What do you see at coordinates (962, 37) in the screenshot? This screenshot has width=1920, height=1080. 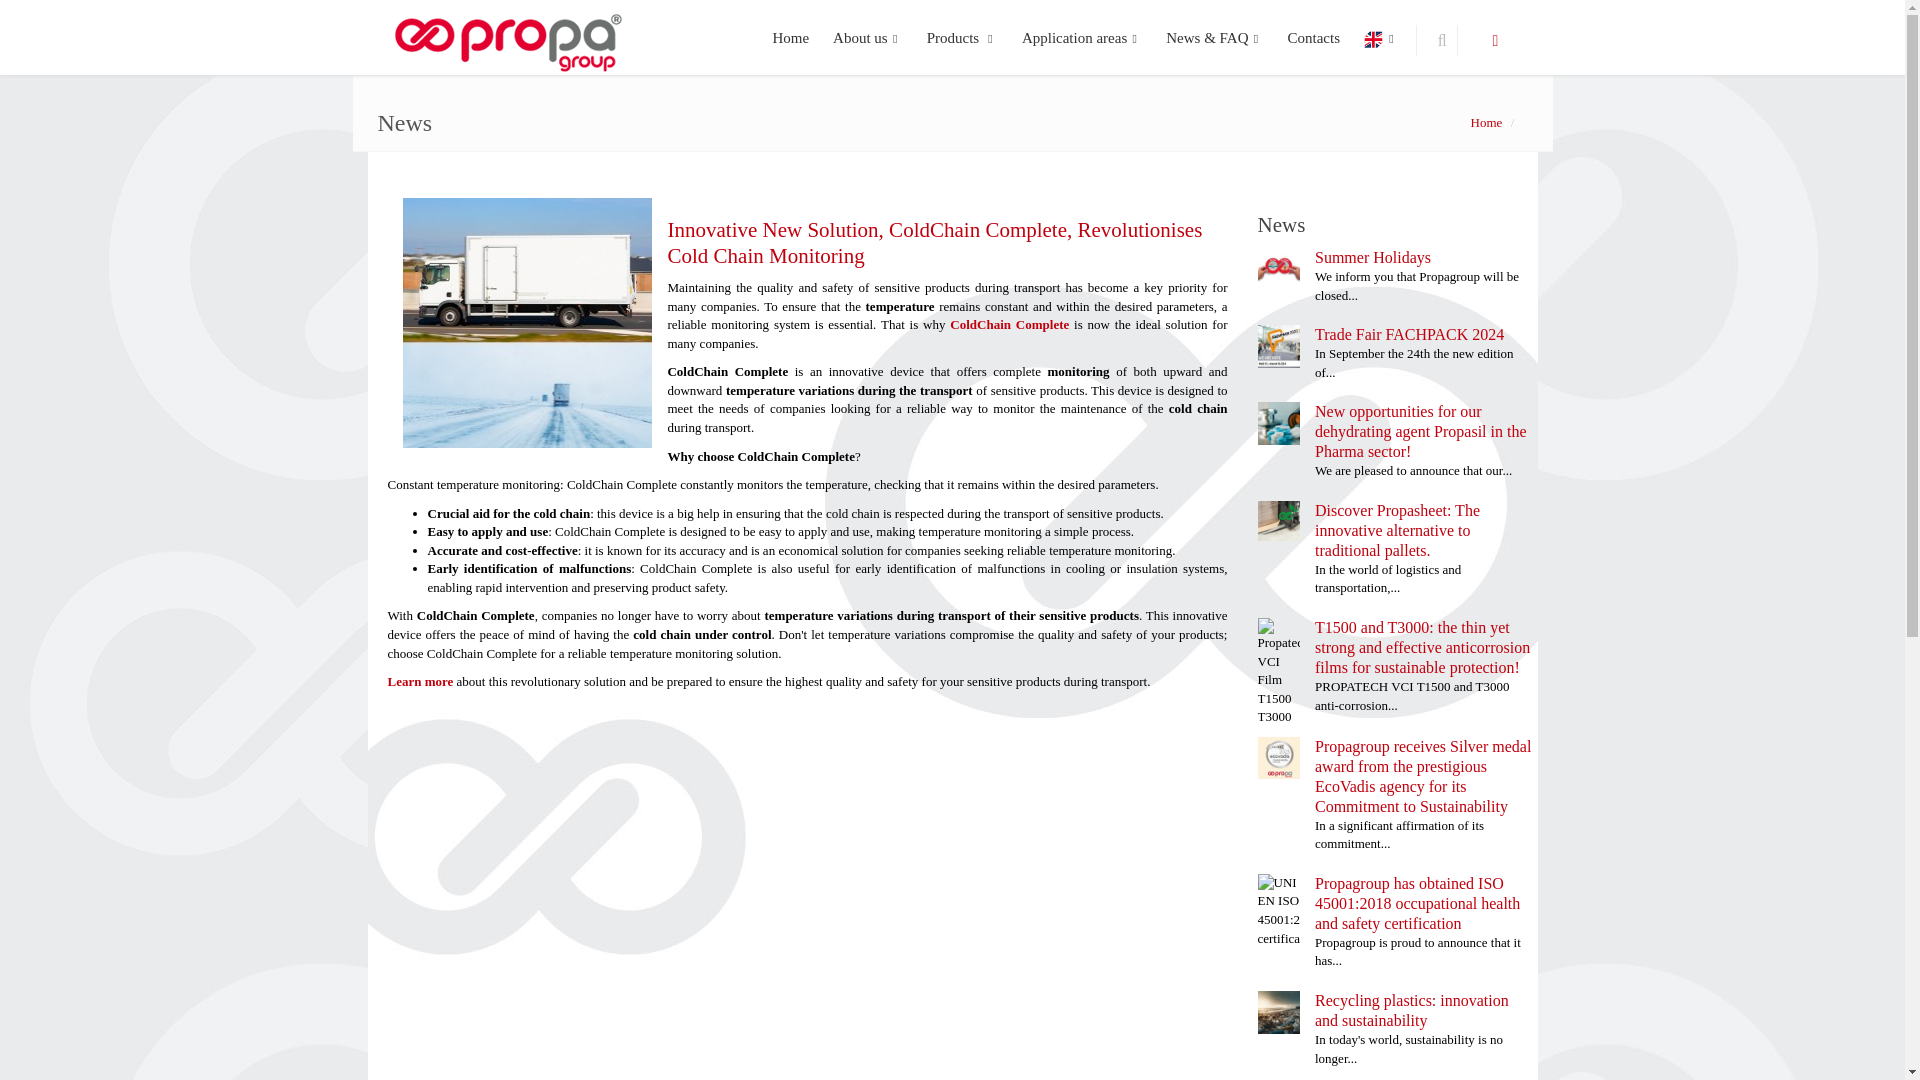 I see `Products` at bounding box center [962, 37].